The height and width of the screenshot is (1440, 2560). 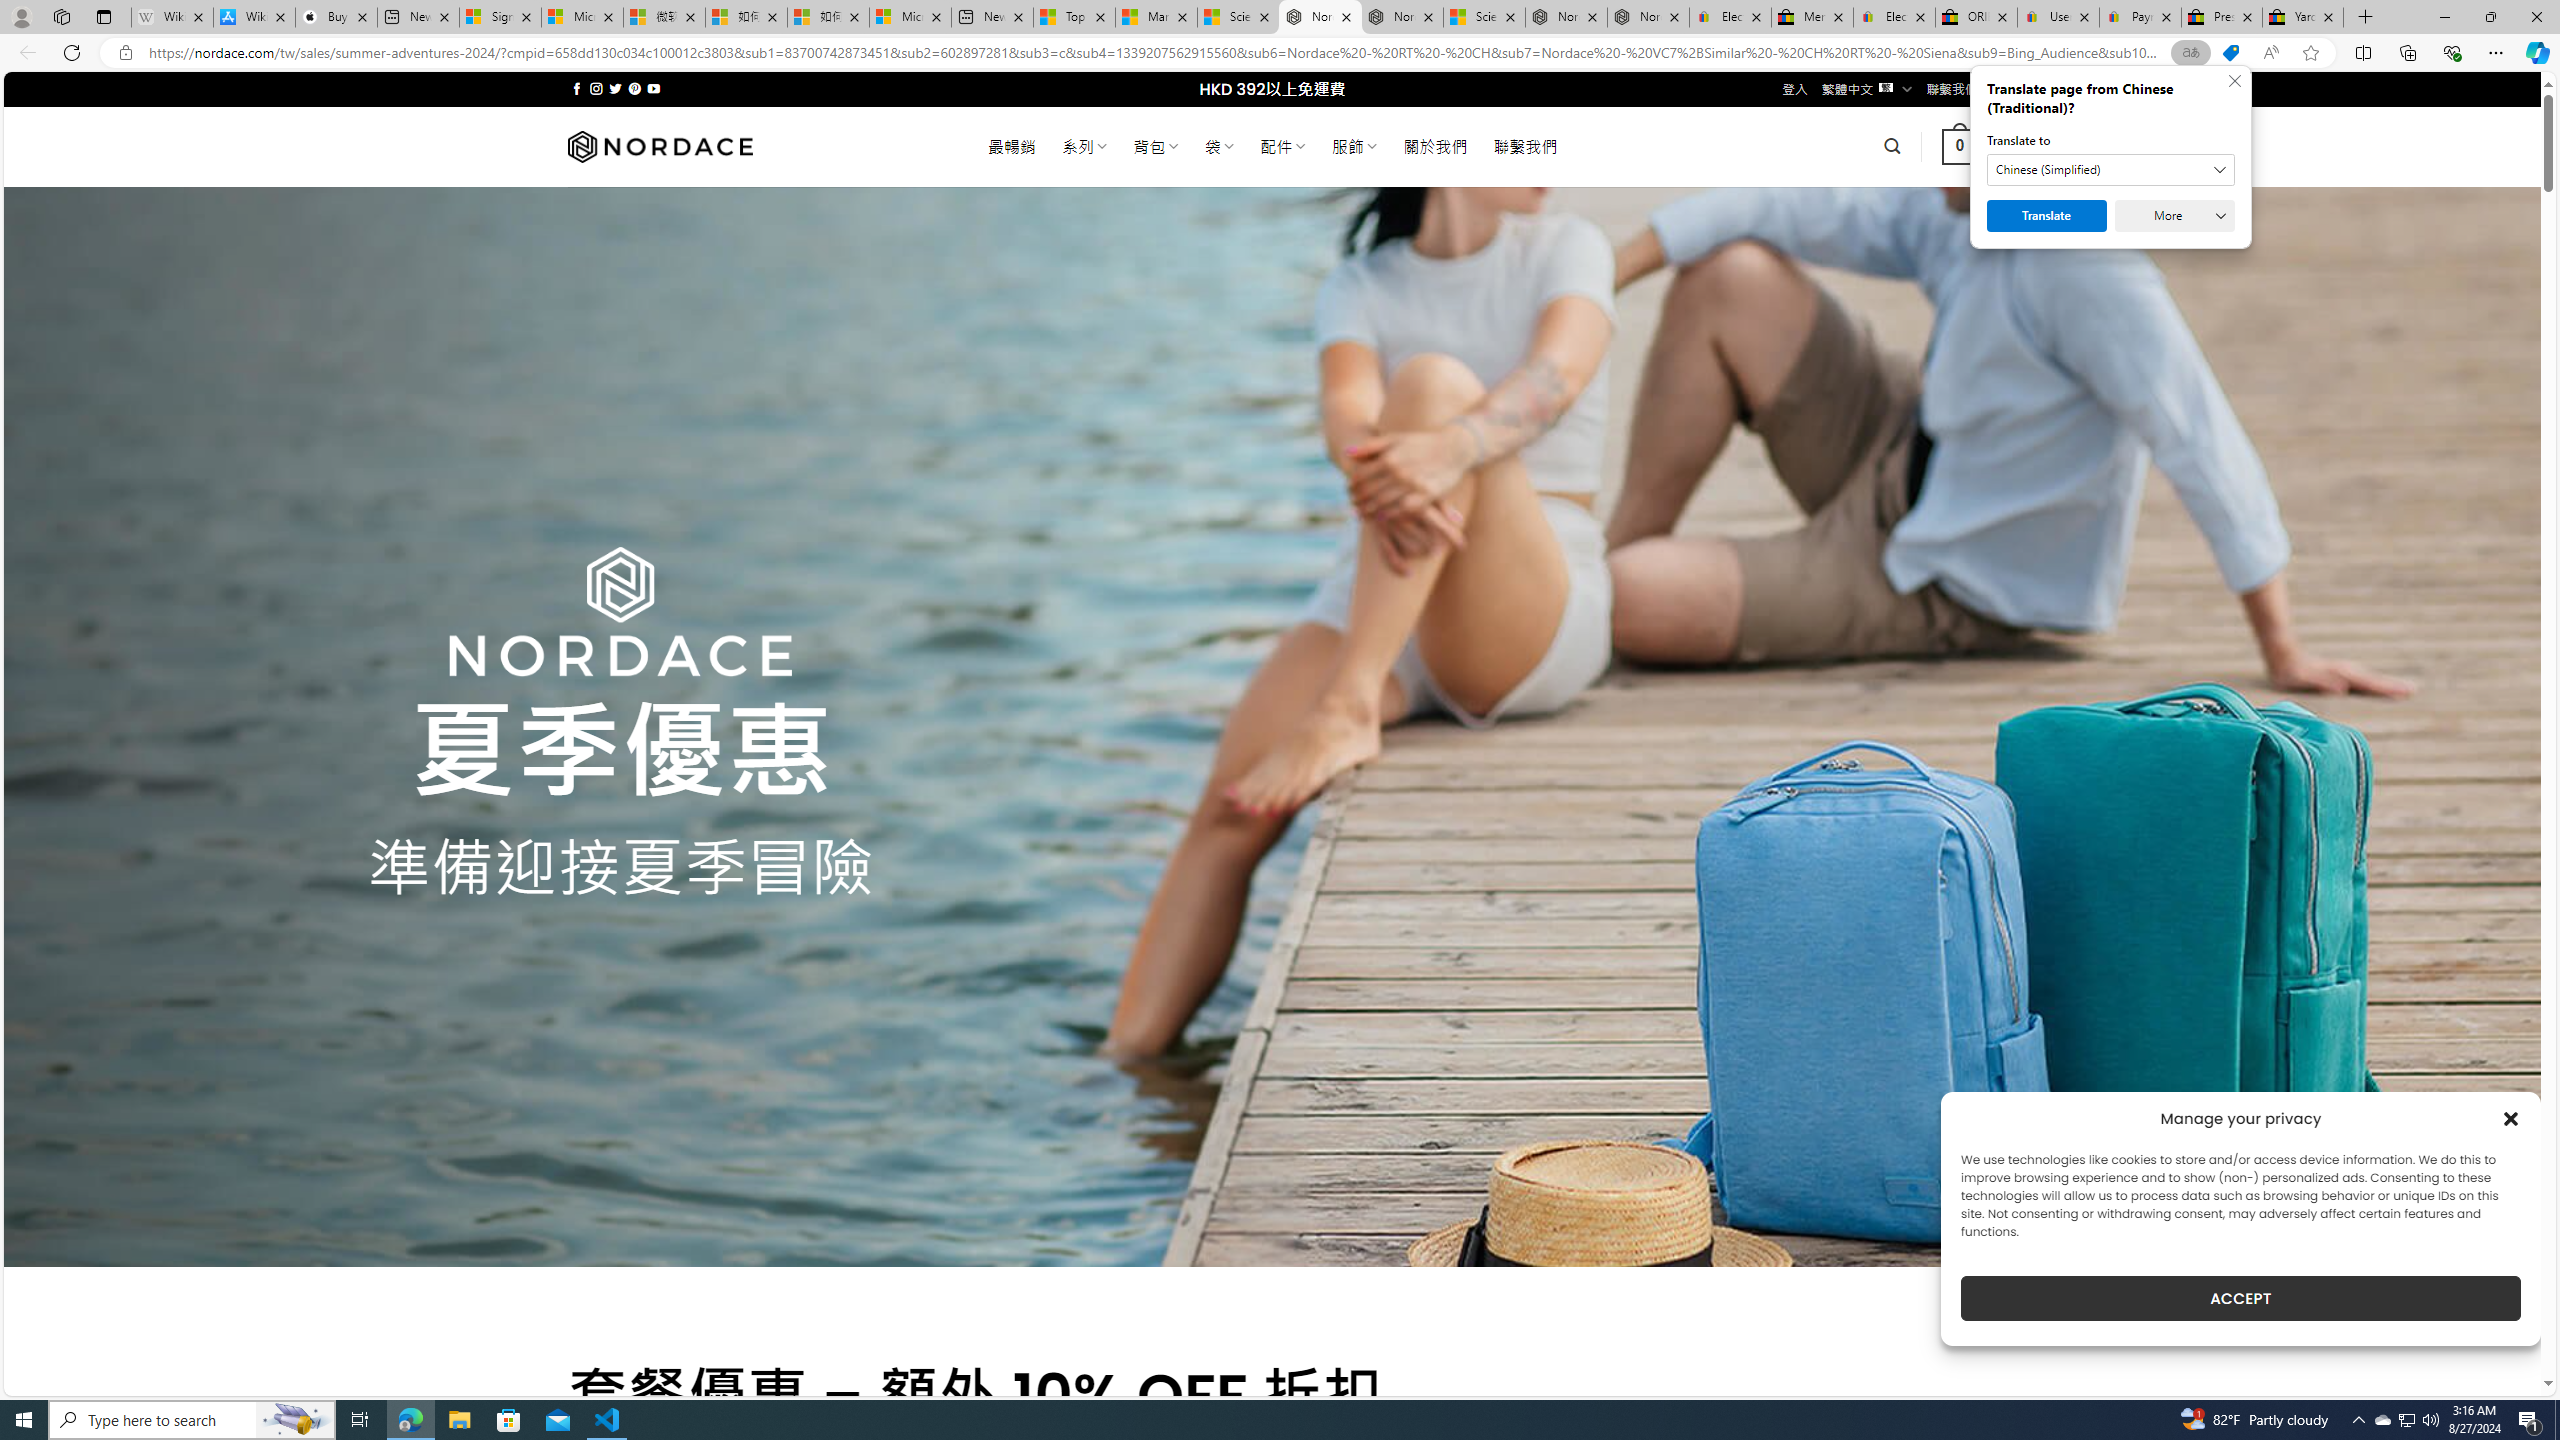 I want to click on   0  , so click(x=1960, y=146).